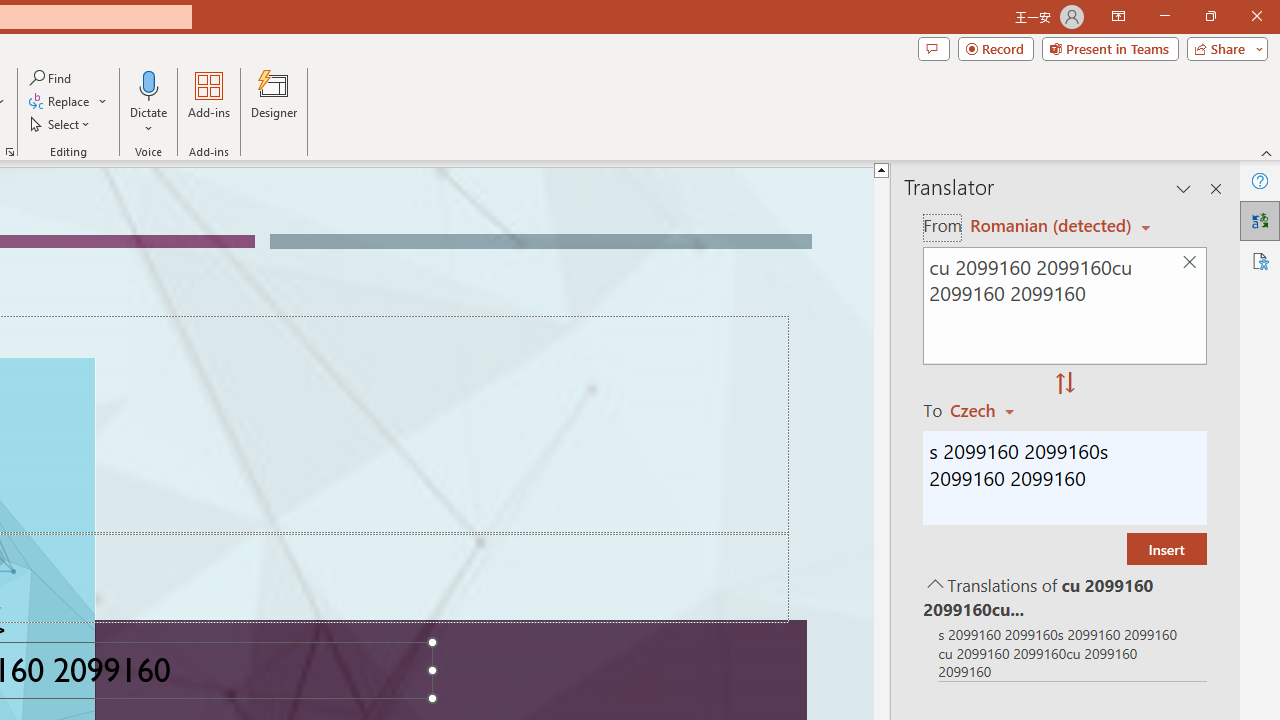 This screenshot has height=720, width=1280. What do you see at coordinates (1064, 596) in the screenshot?
I see `Translations of cu 2099160 2099160cu 2099160 2099160` at bounding box center [1064, 596].